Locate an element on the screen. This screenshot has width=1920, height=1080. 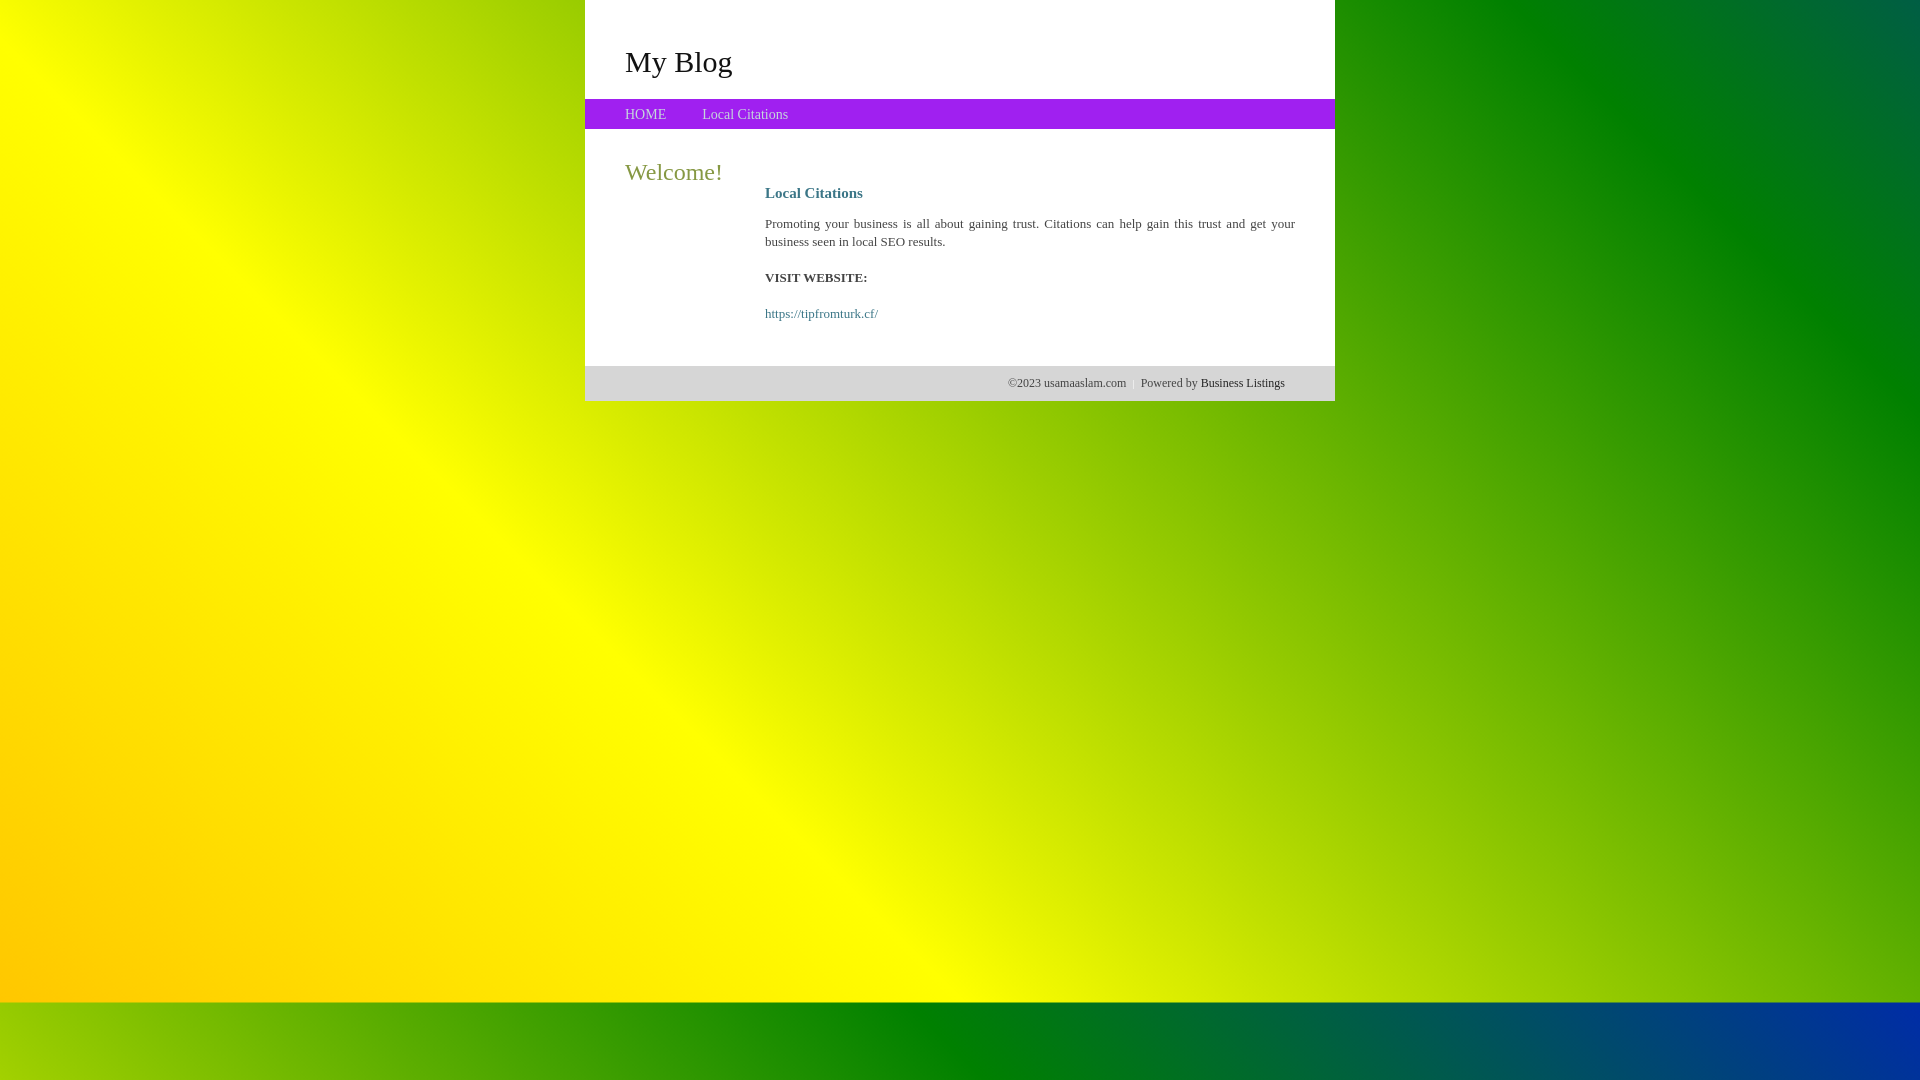
My Blog is located at coordinates (679, 61).